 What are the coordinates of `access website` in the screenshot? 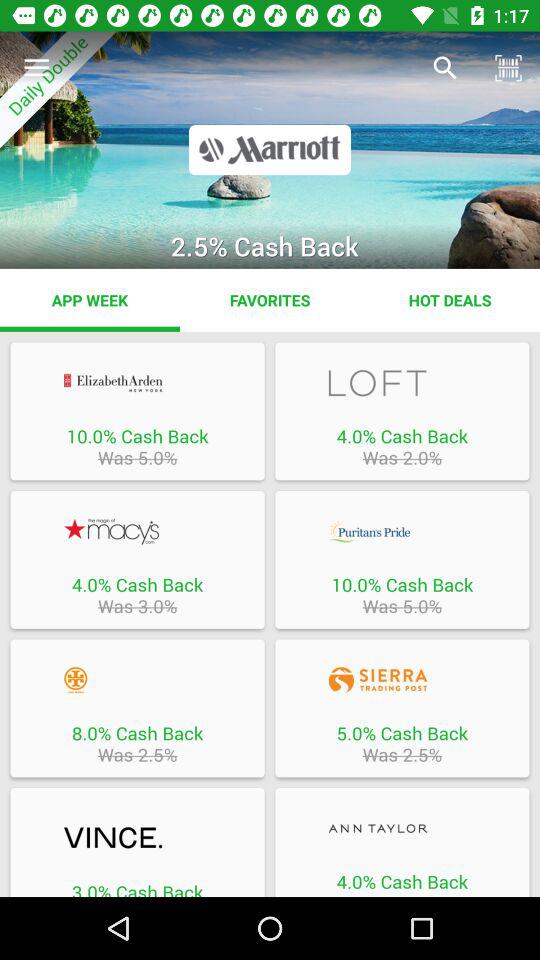 It's located at (402, 828).